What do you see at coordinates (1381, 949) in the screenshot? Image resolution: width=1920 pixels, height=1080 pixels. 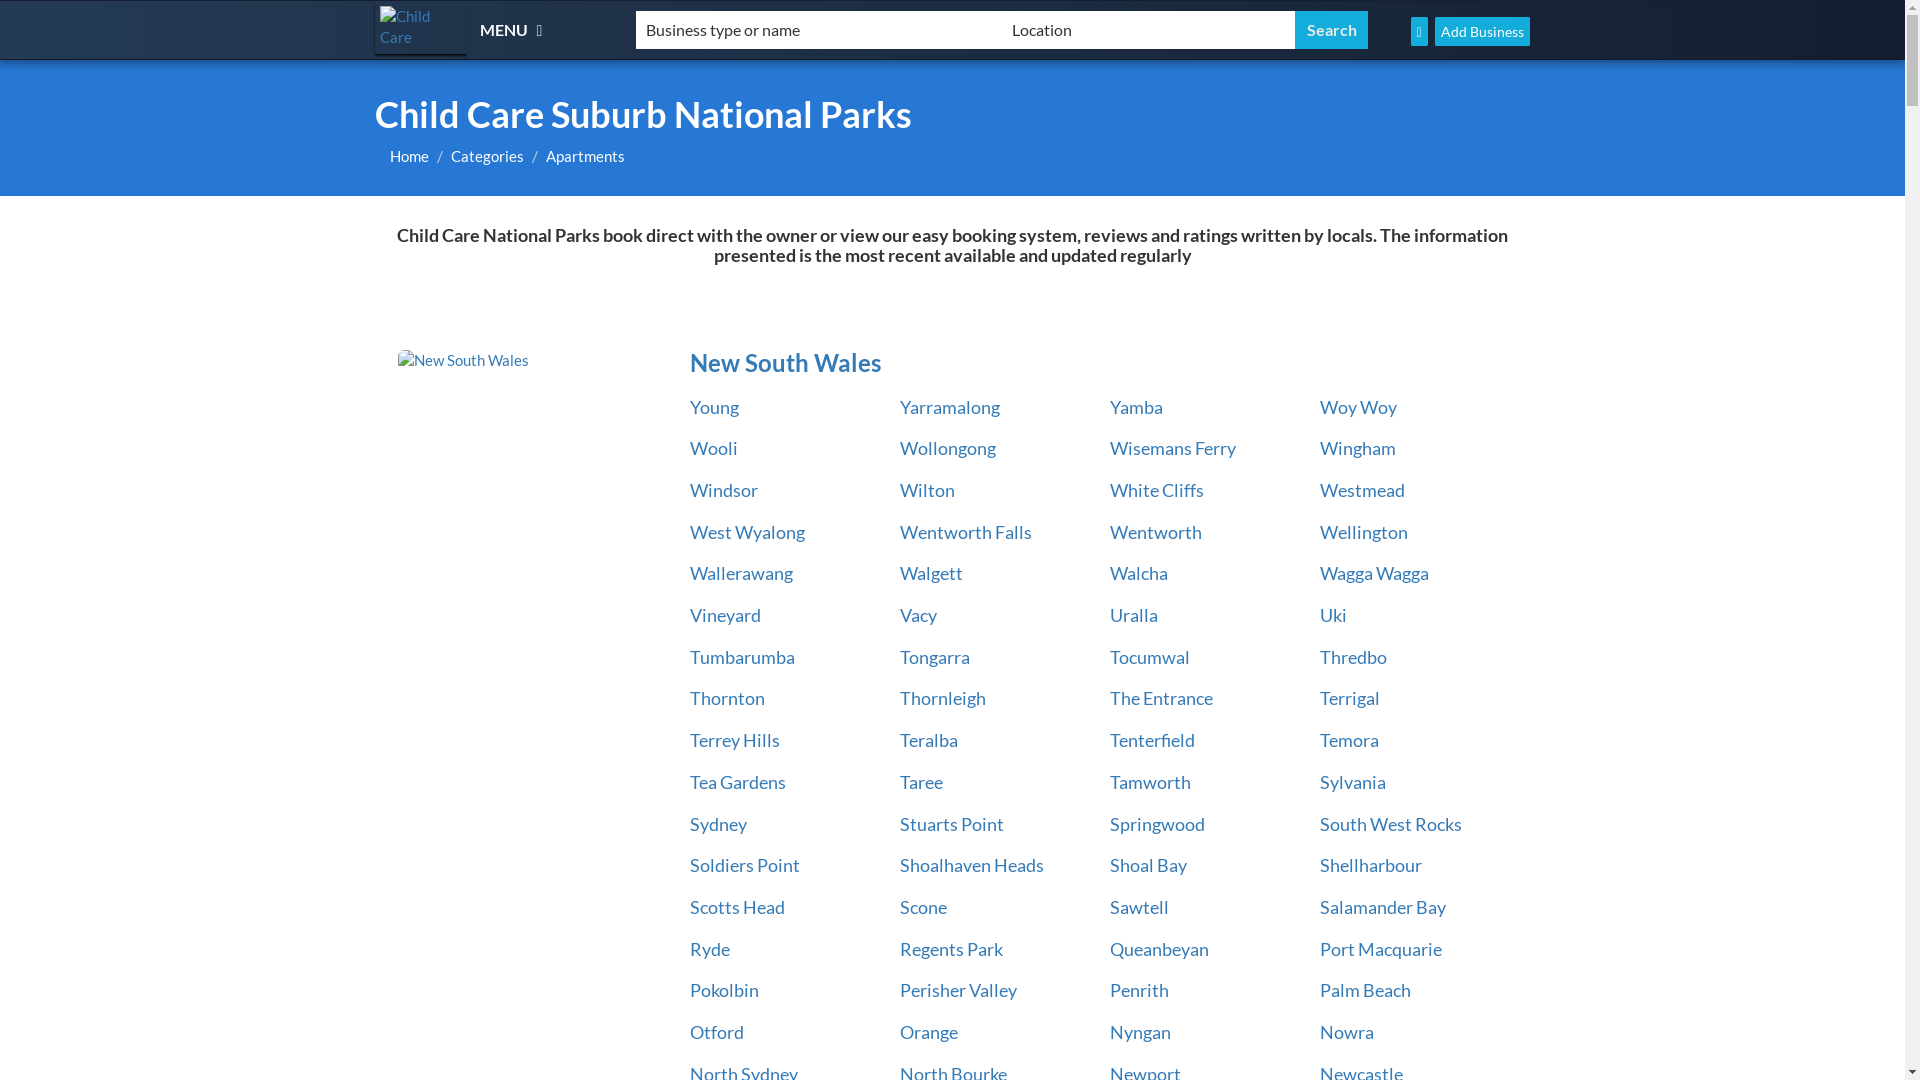 I see `Port Macquarie` at bounding box center [1381, 949].